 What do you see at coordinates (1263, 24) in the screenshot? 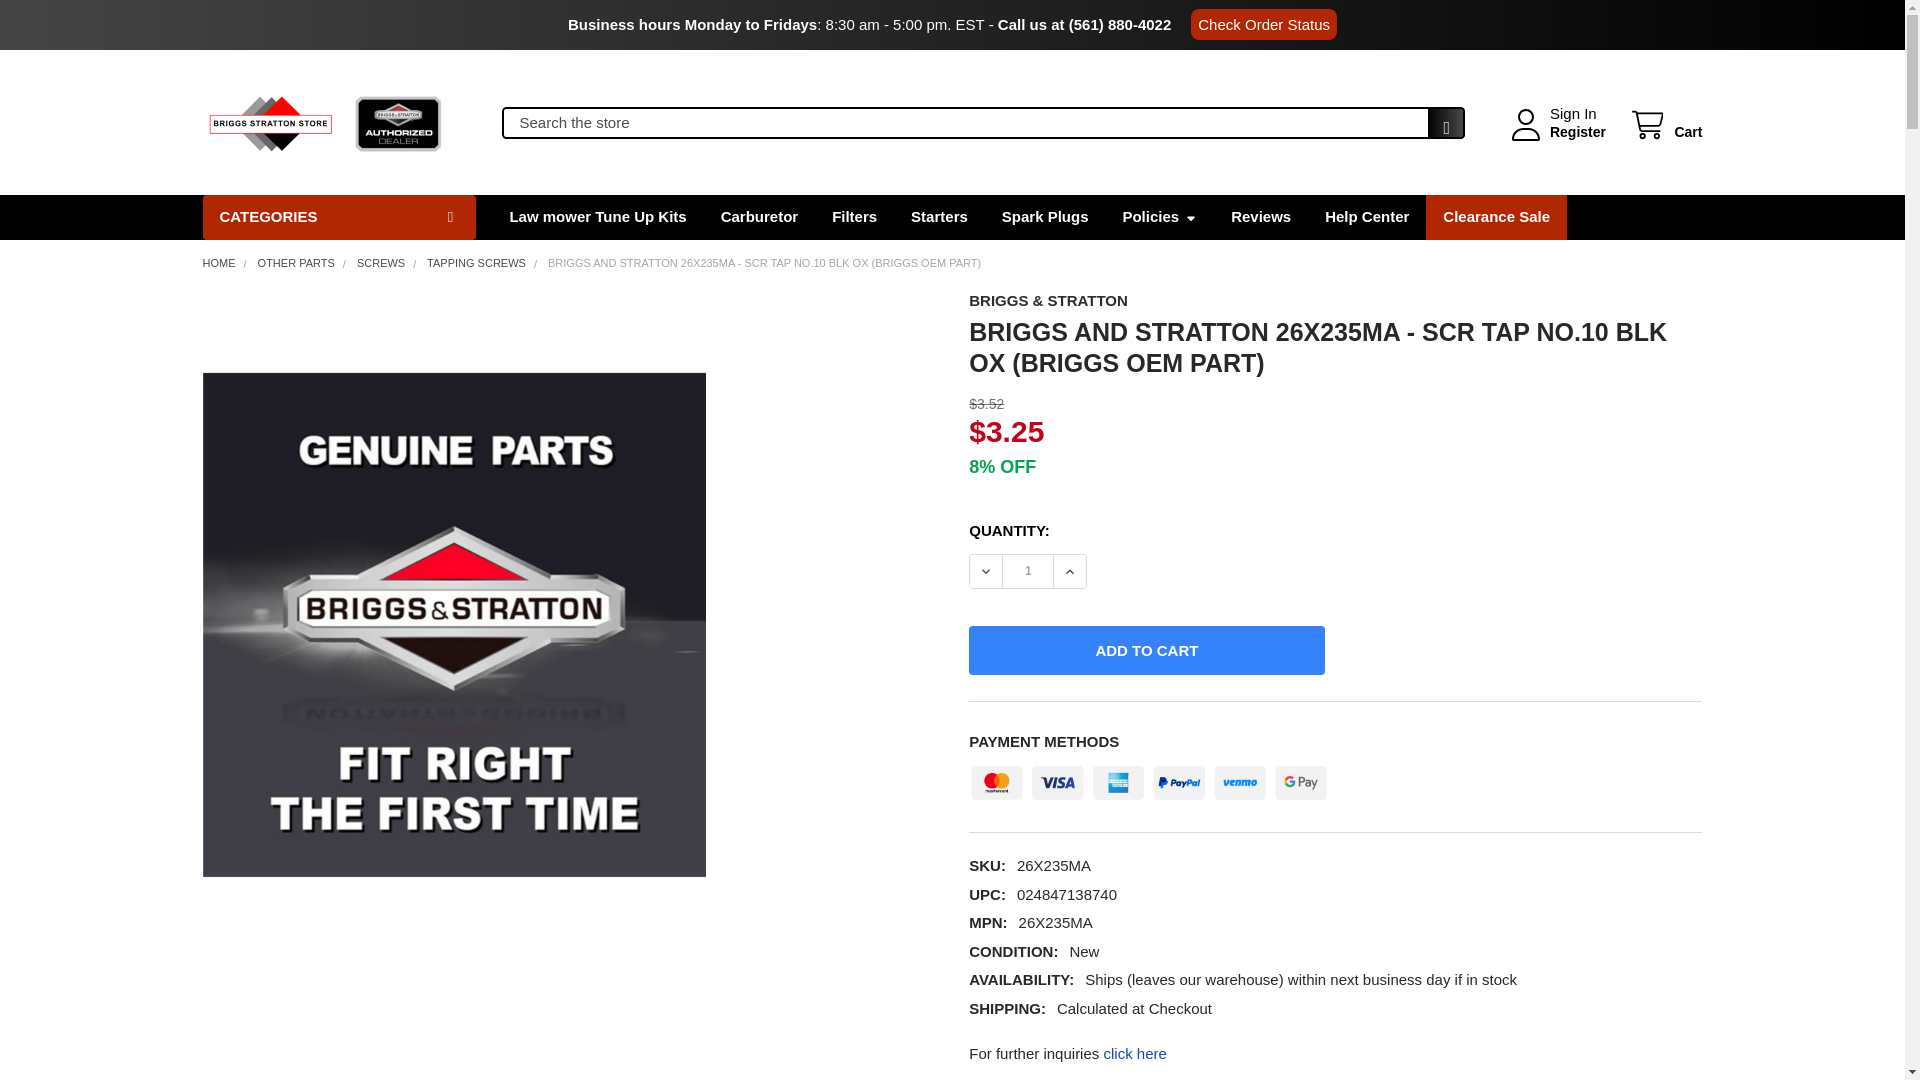
I see `Check Order Status` at bounding box center [1263, 24].